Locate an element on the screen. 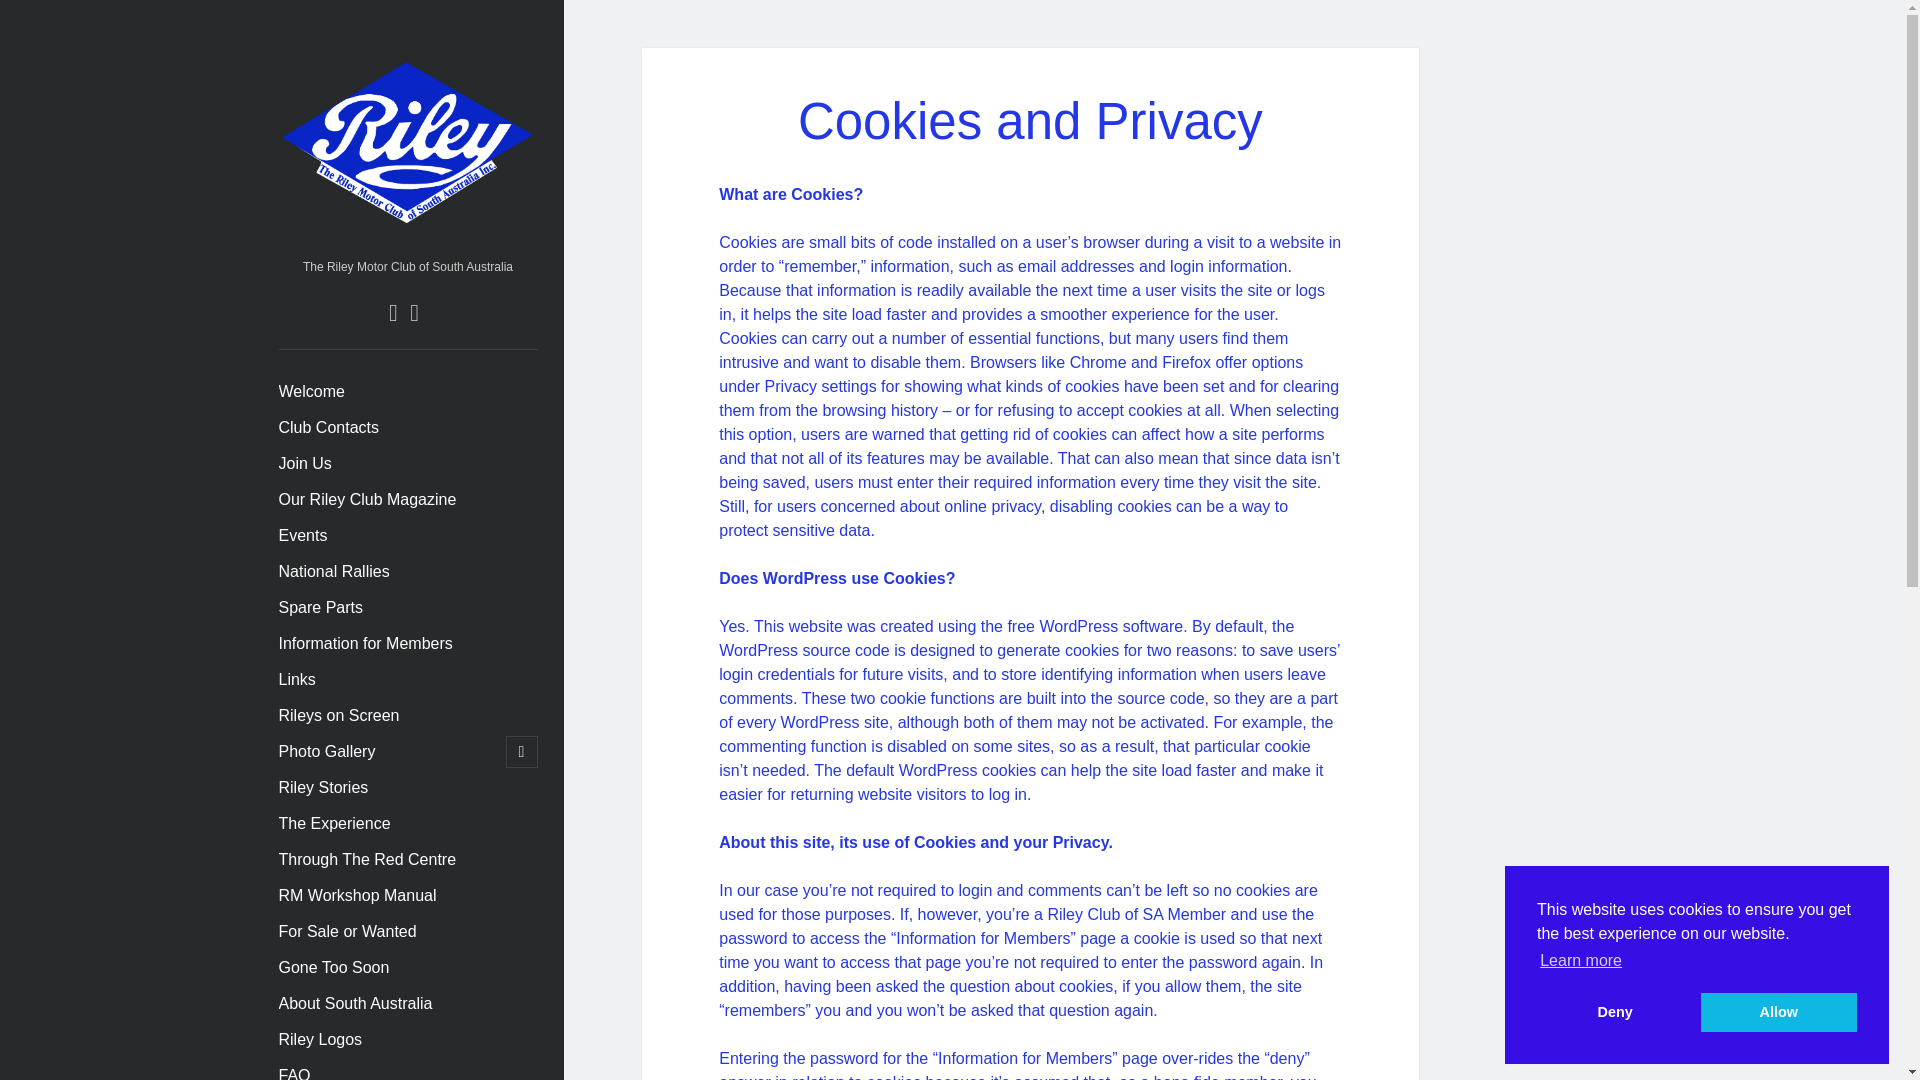 The height and width of the screenshot is (1080, 1920). Information for Members is located at coordinates (364, 643).